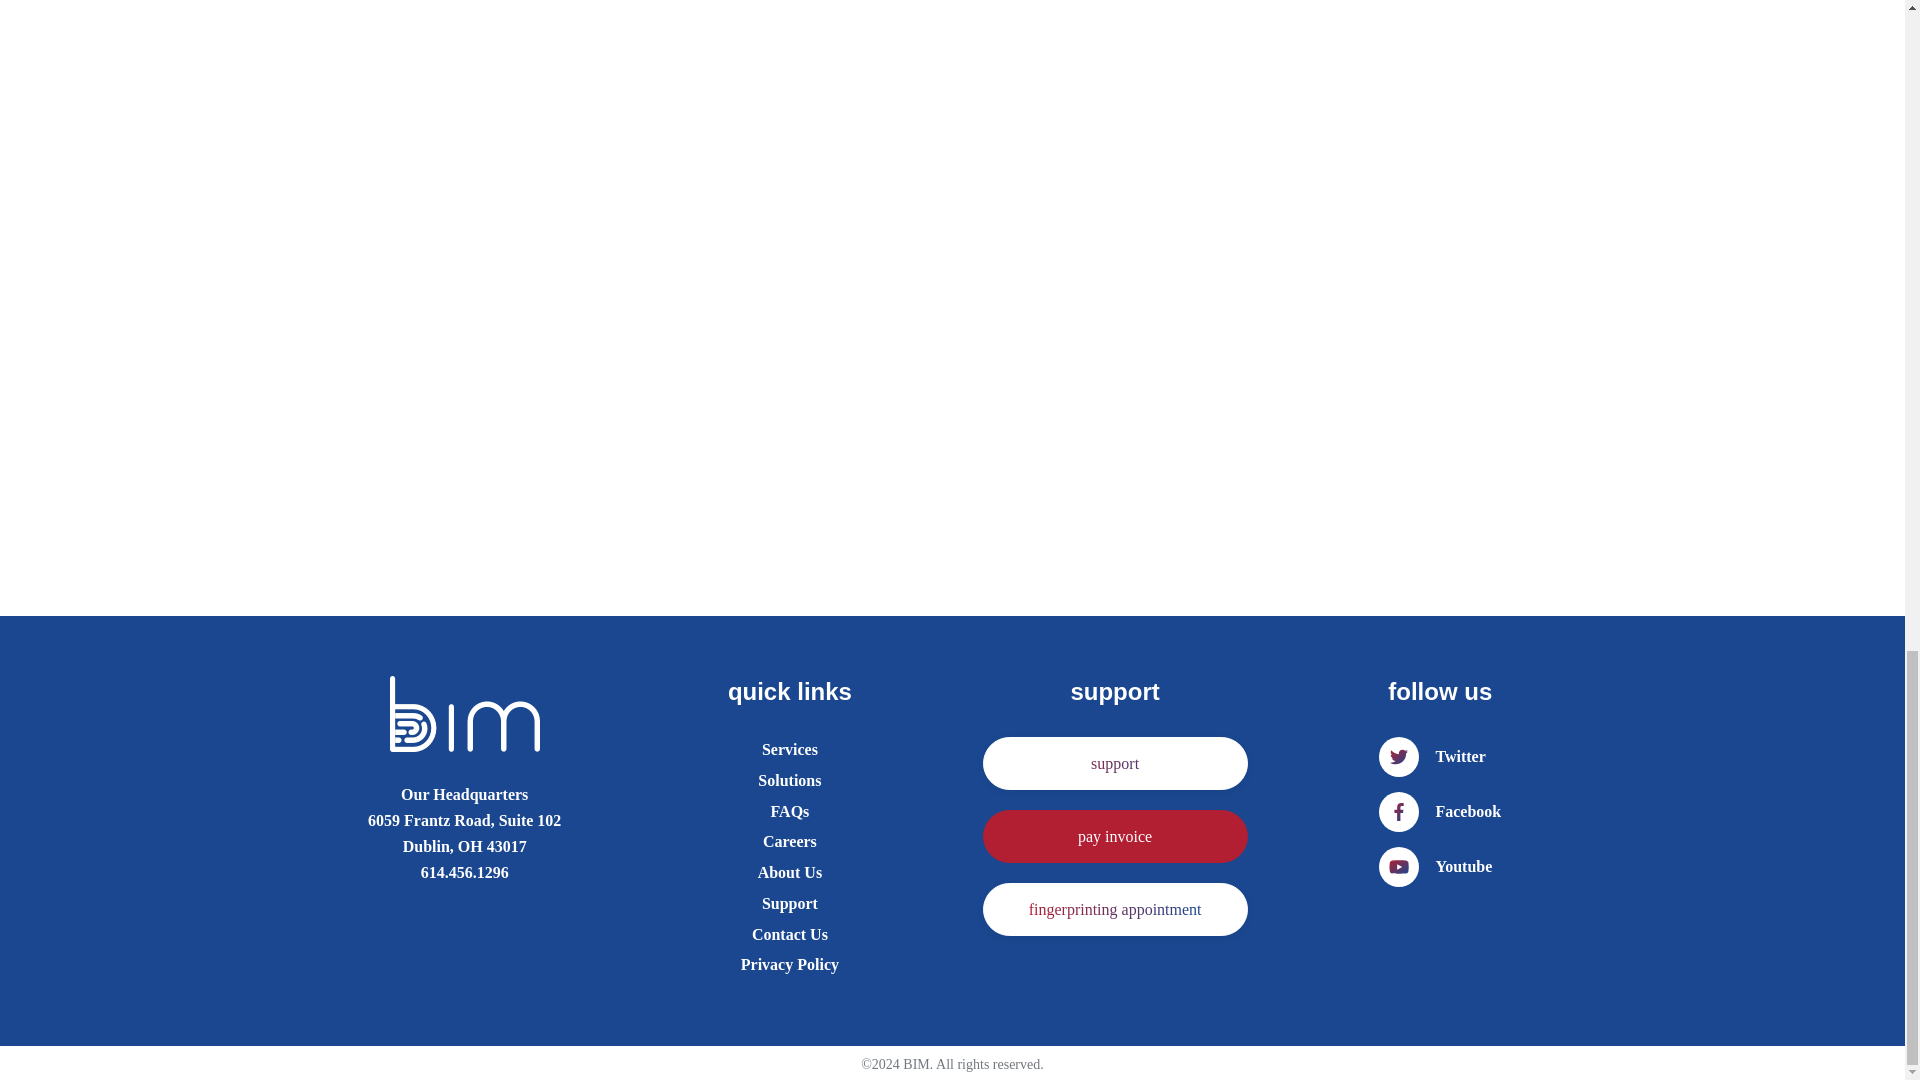 The height and width of the screenshot is (1080, 1920). I want to click on About Us, so click(790, 872).